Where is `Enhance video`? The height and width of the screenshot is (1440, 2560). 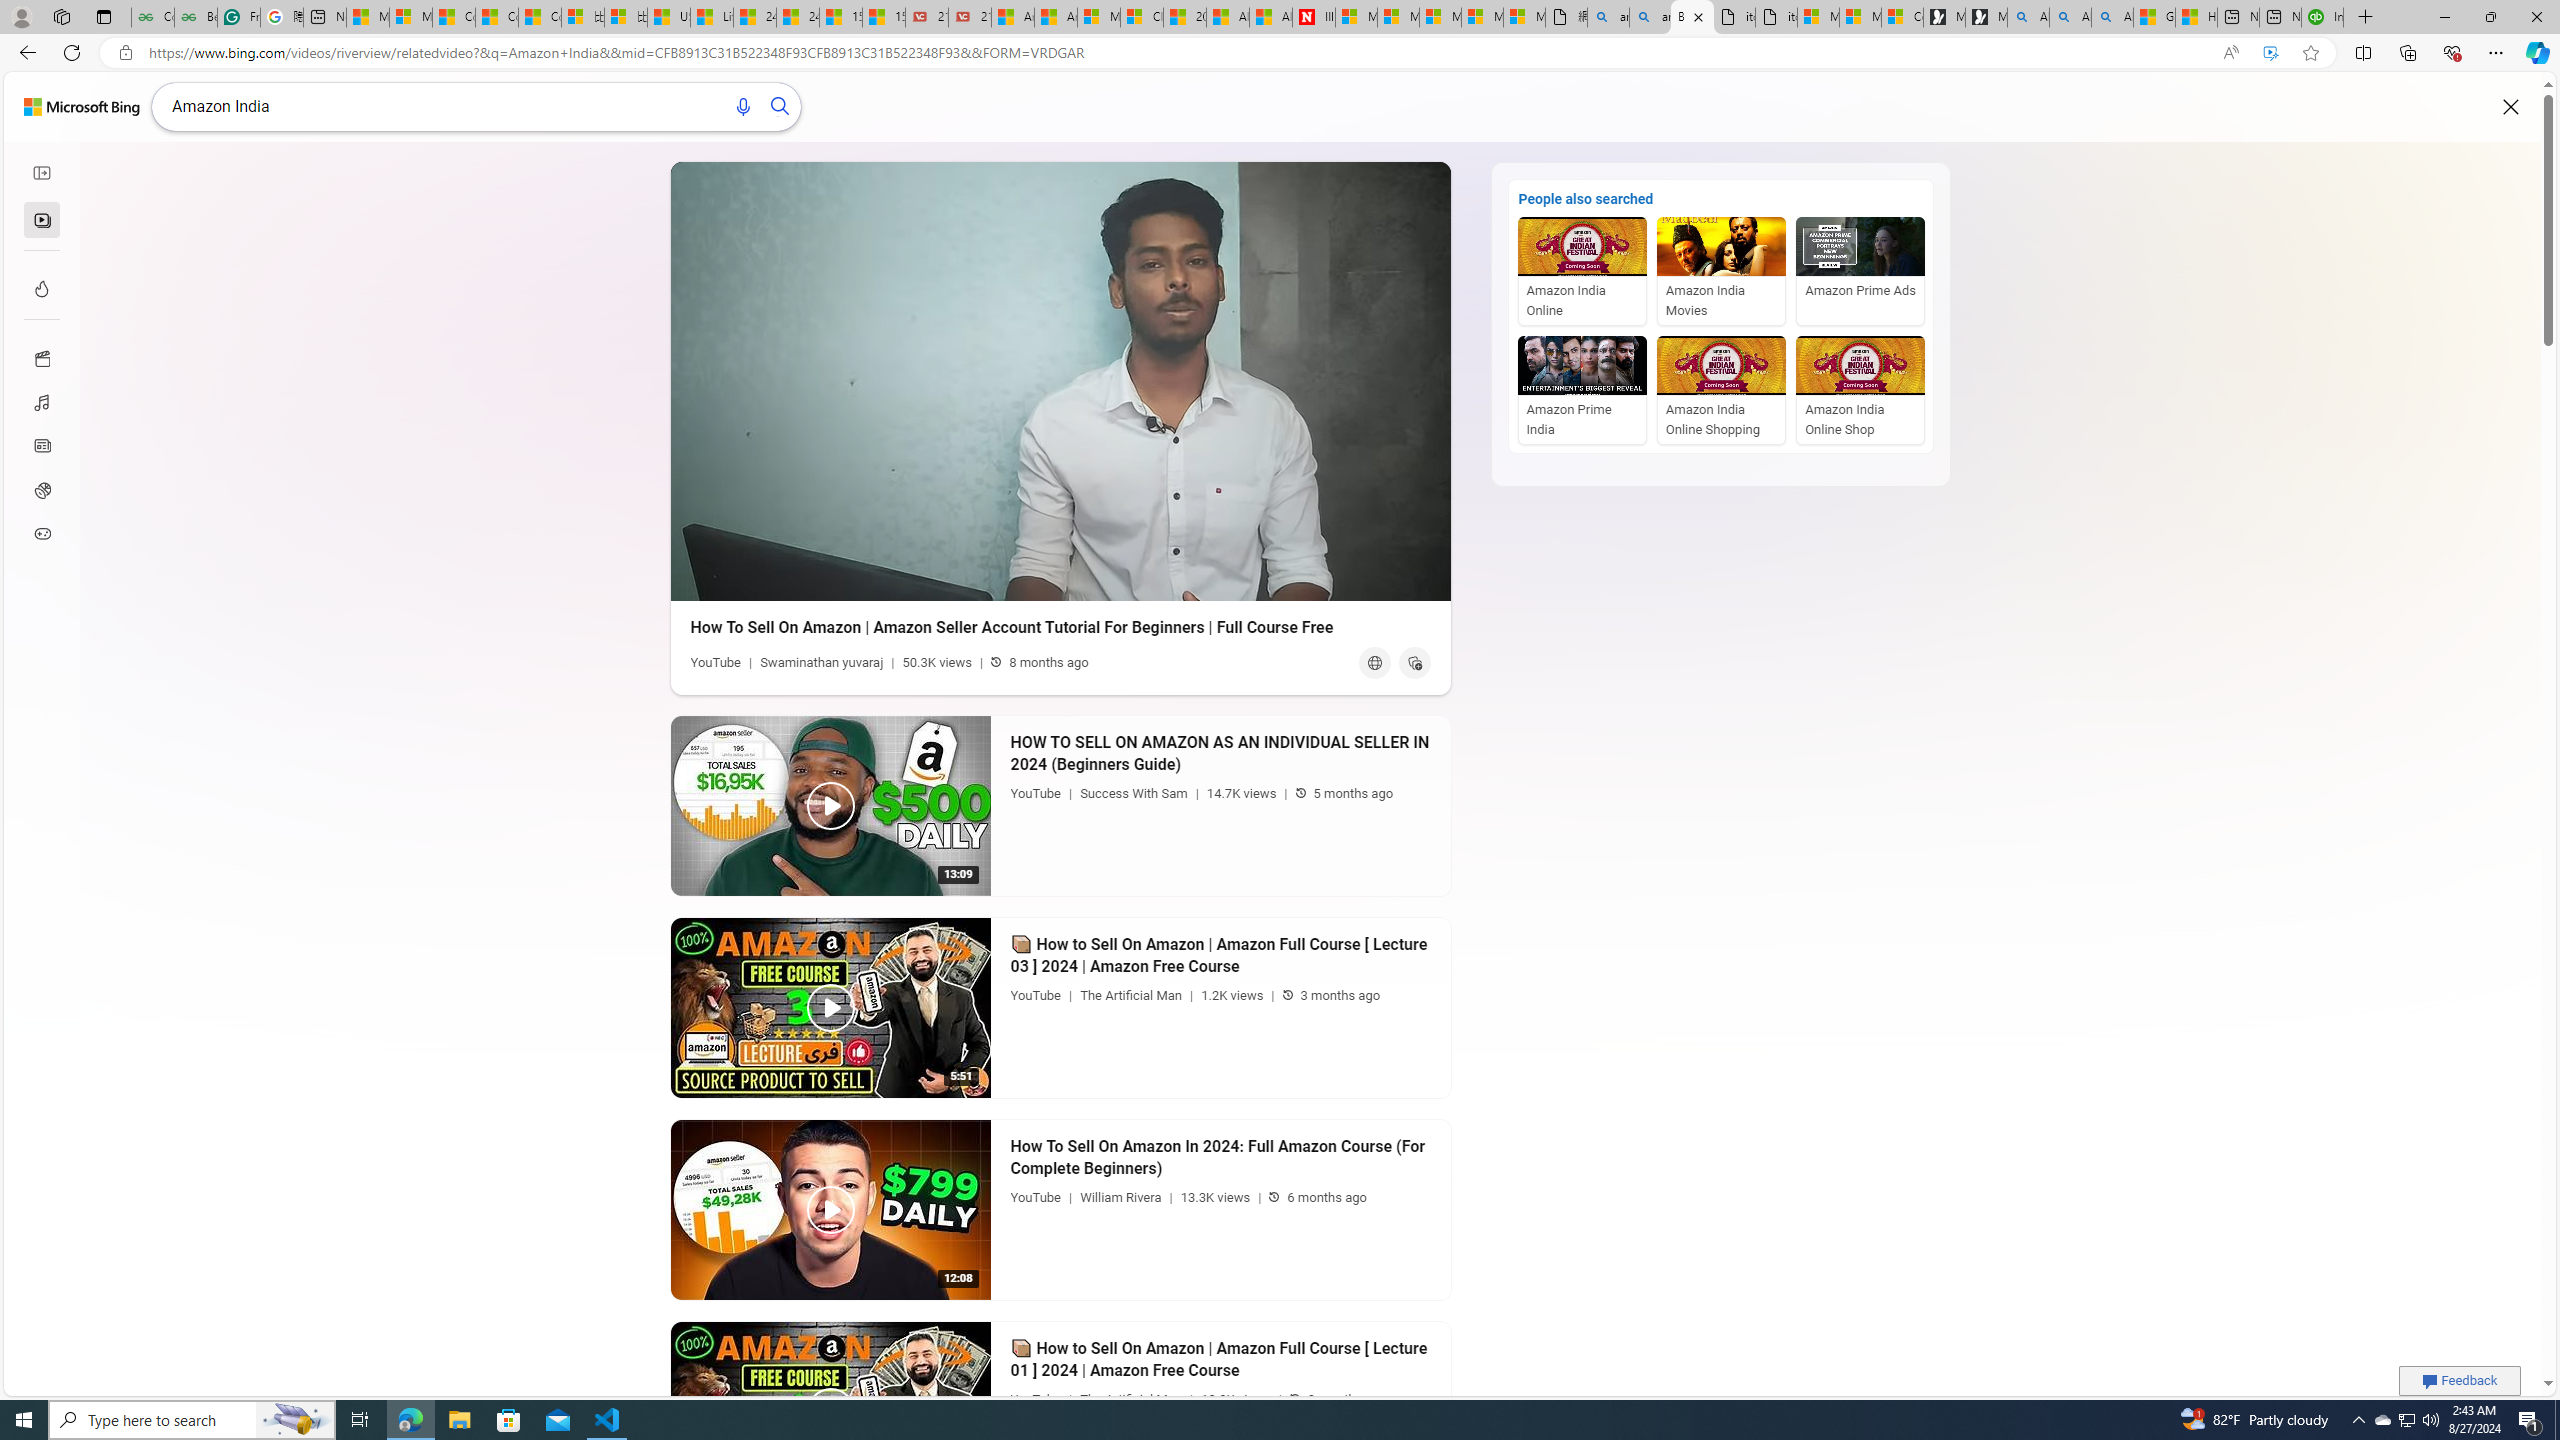 Enhance video is located at coordinates (2270, 53).